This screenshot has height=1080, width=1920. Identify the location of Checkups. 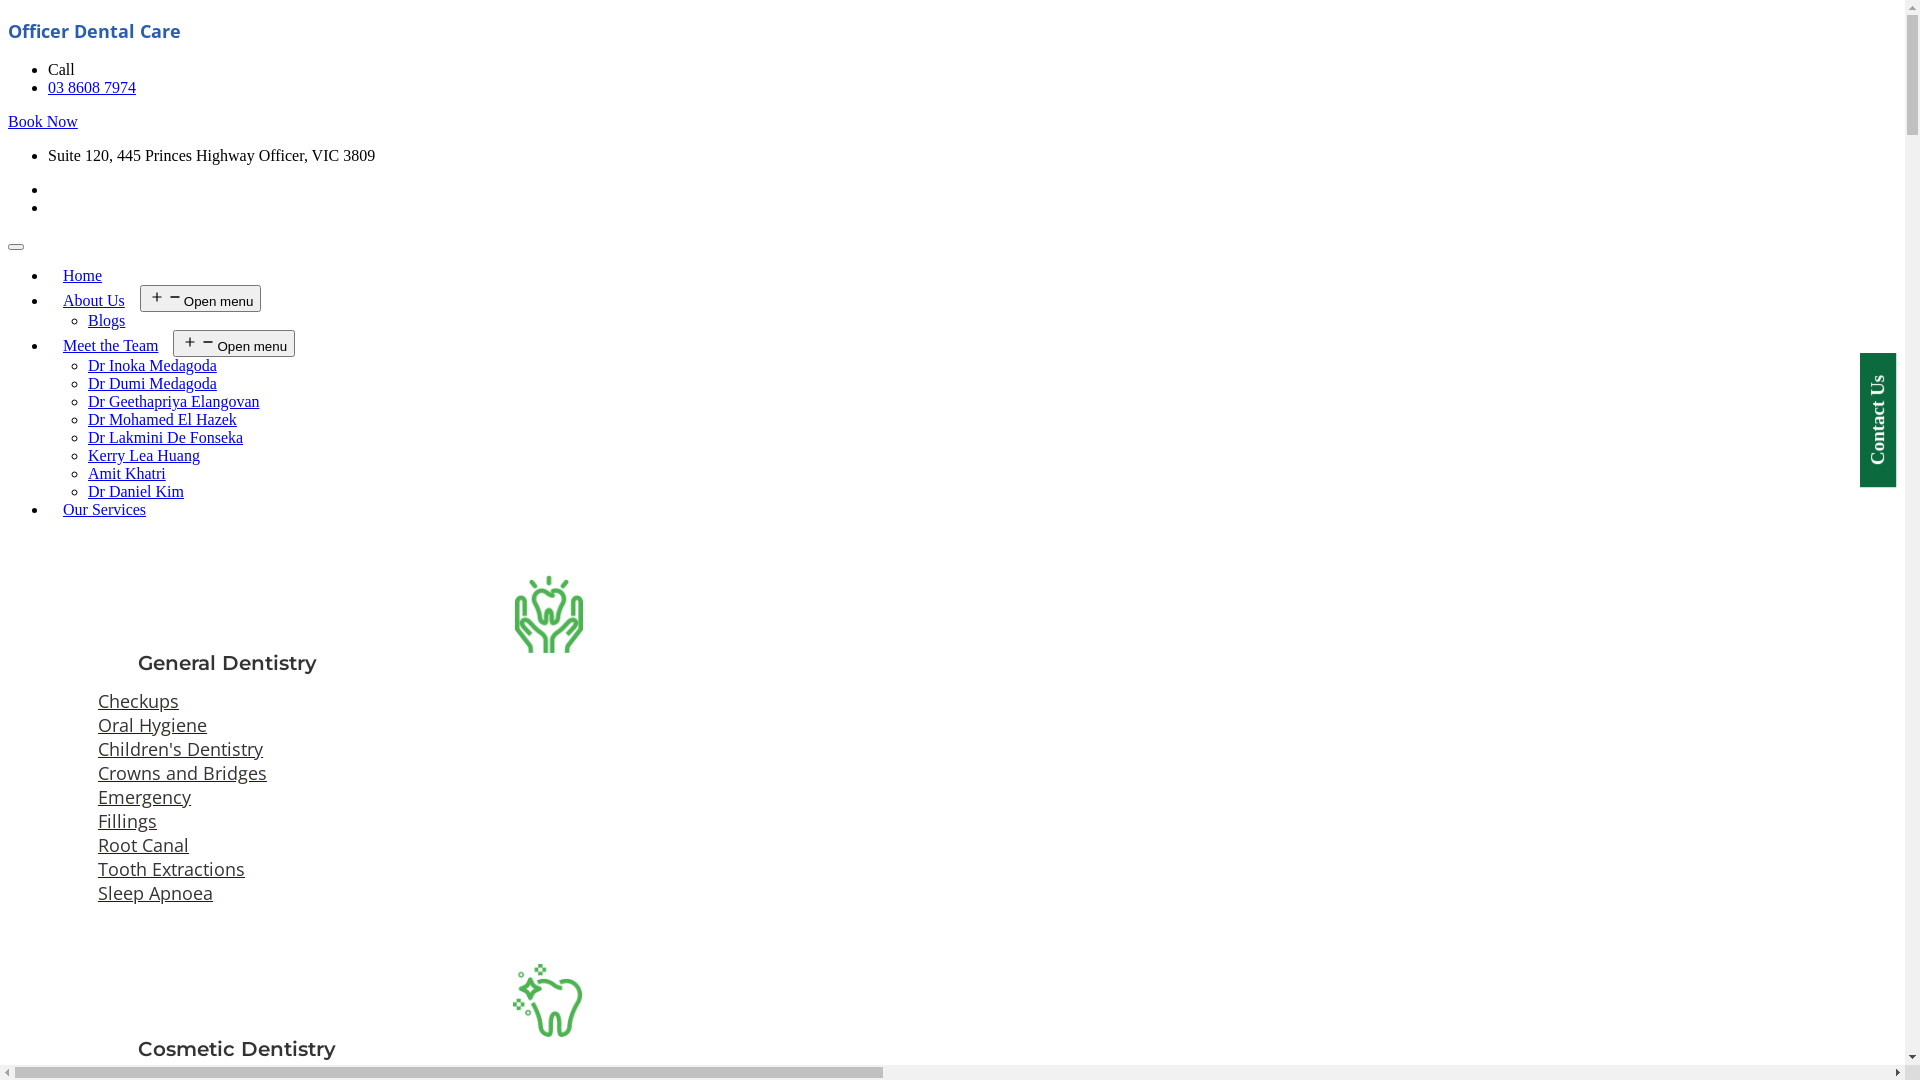
(548, 701).